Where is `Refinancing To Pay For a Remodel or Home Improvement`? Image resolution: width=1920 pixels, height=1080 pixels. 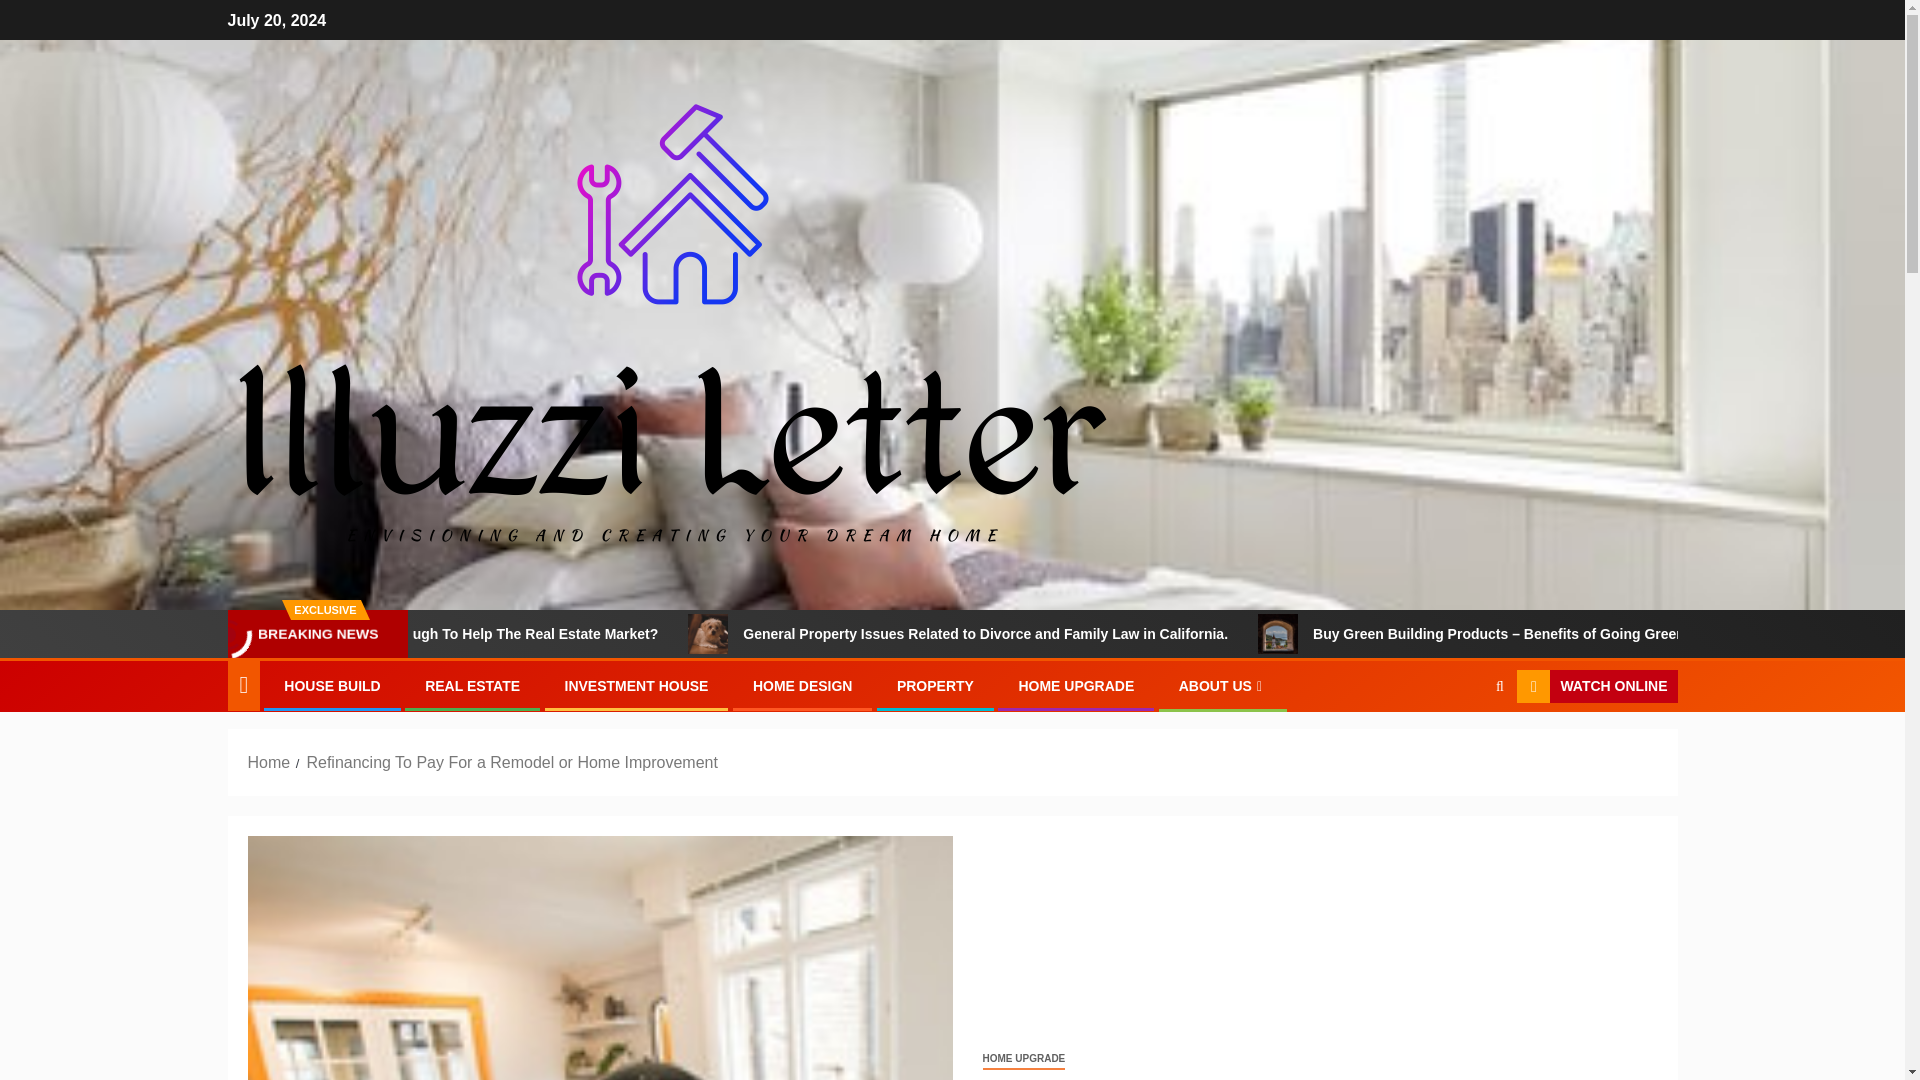
Refinancing To Pay For a Remodel or Home Improvement is located at coordinates (600, 958).